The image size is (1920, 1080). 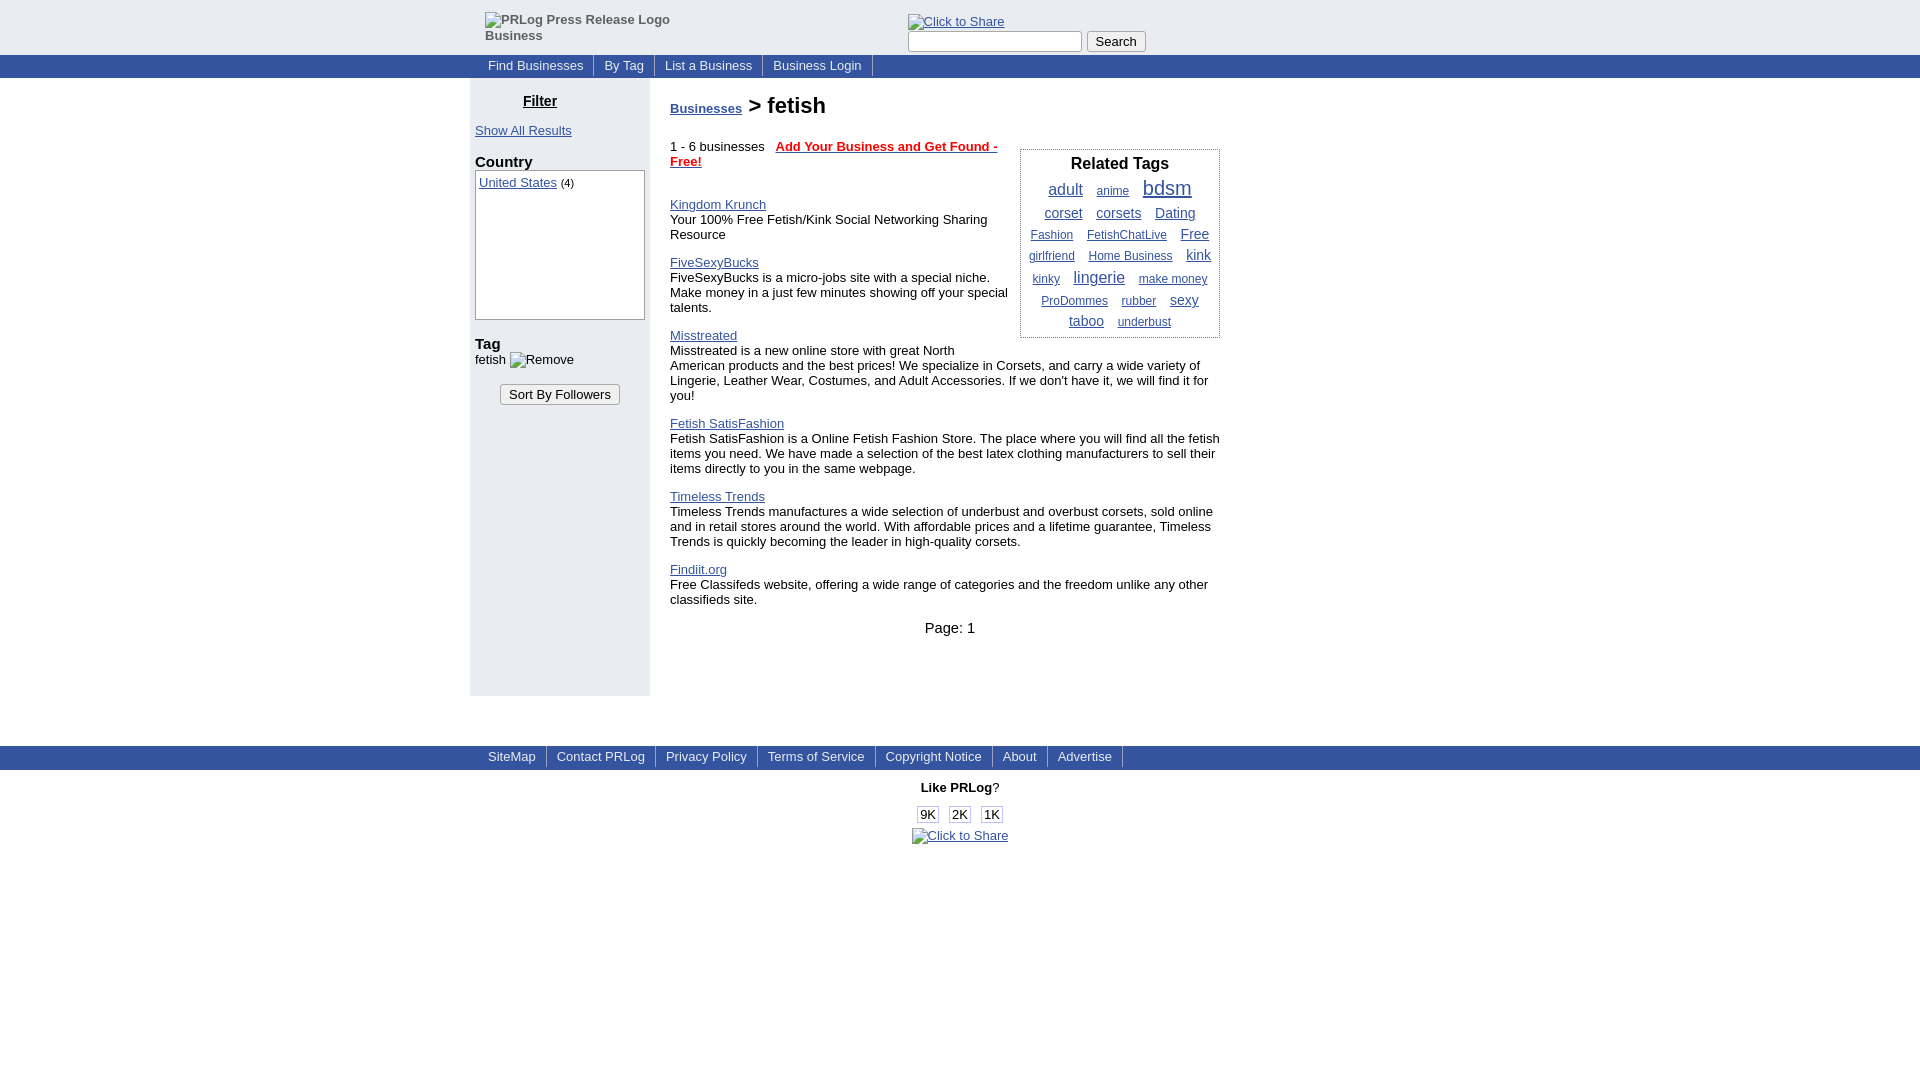 What do you see at coordinates (1126, 234) in the screenshot?
I see `FetishChatLive` at bounding box center [1126, 234].